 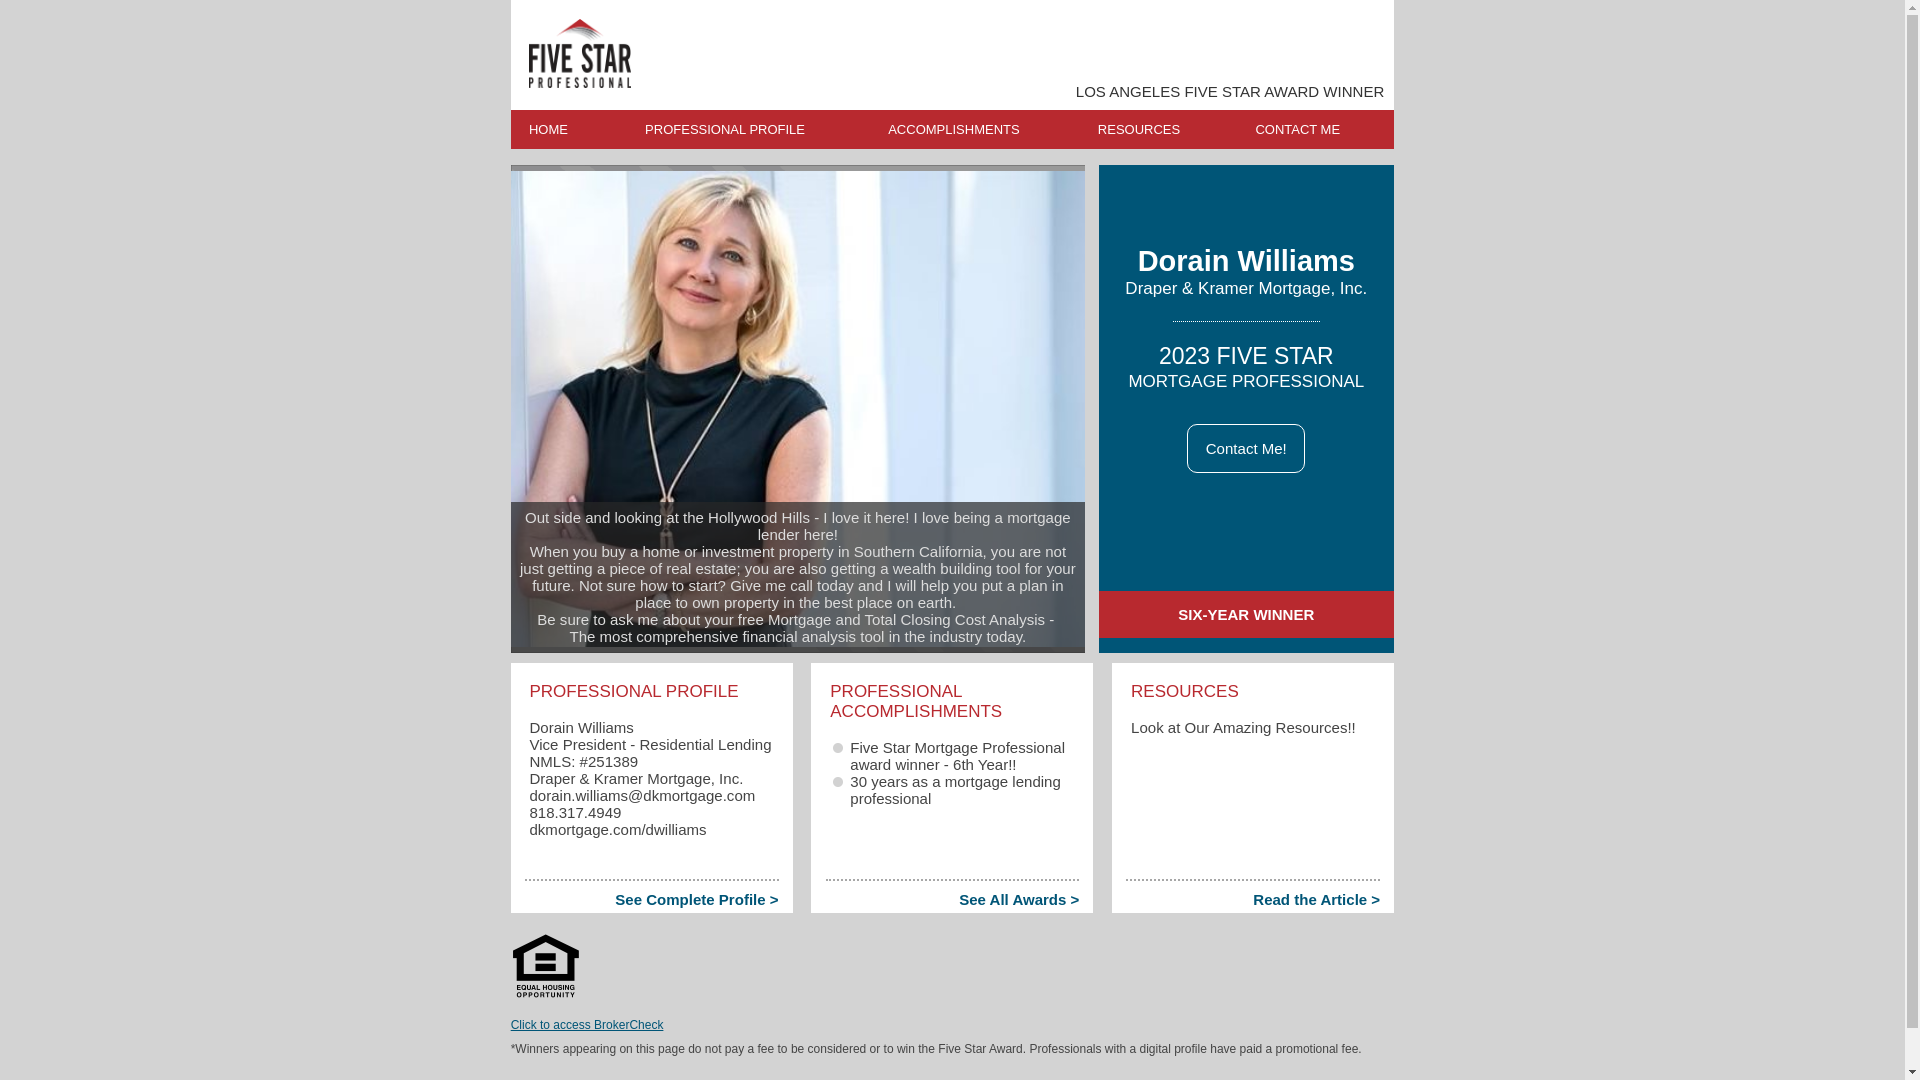 I want to click on Contact Me!, so click(x=1246, y=448).